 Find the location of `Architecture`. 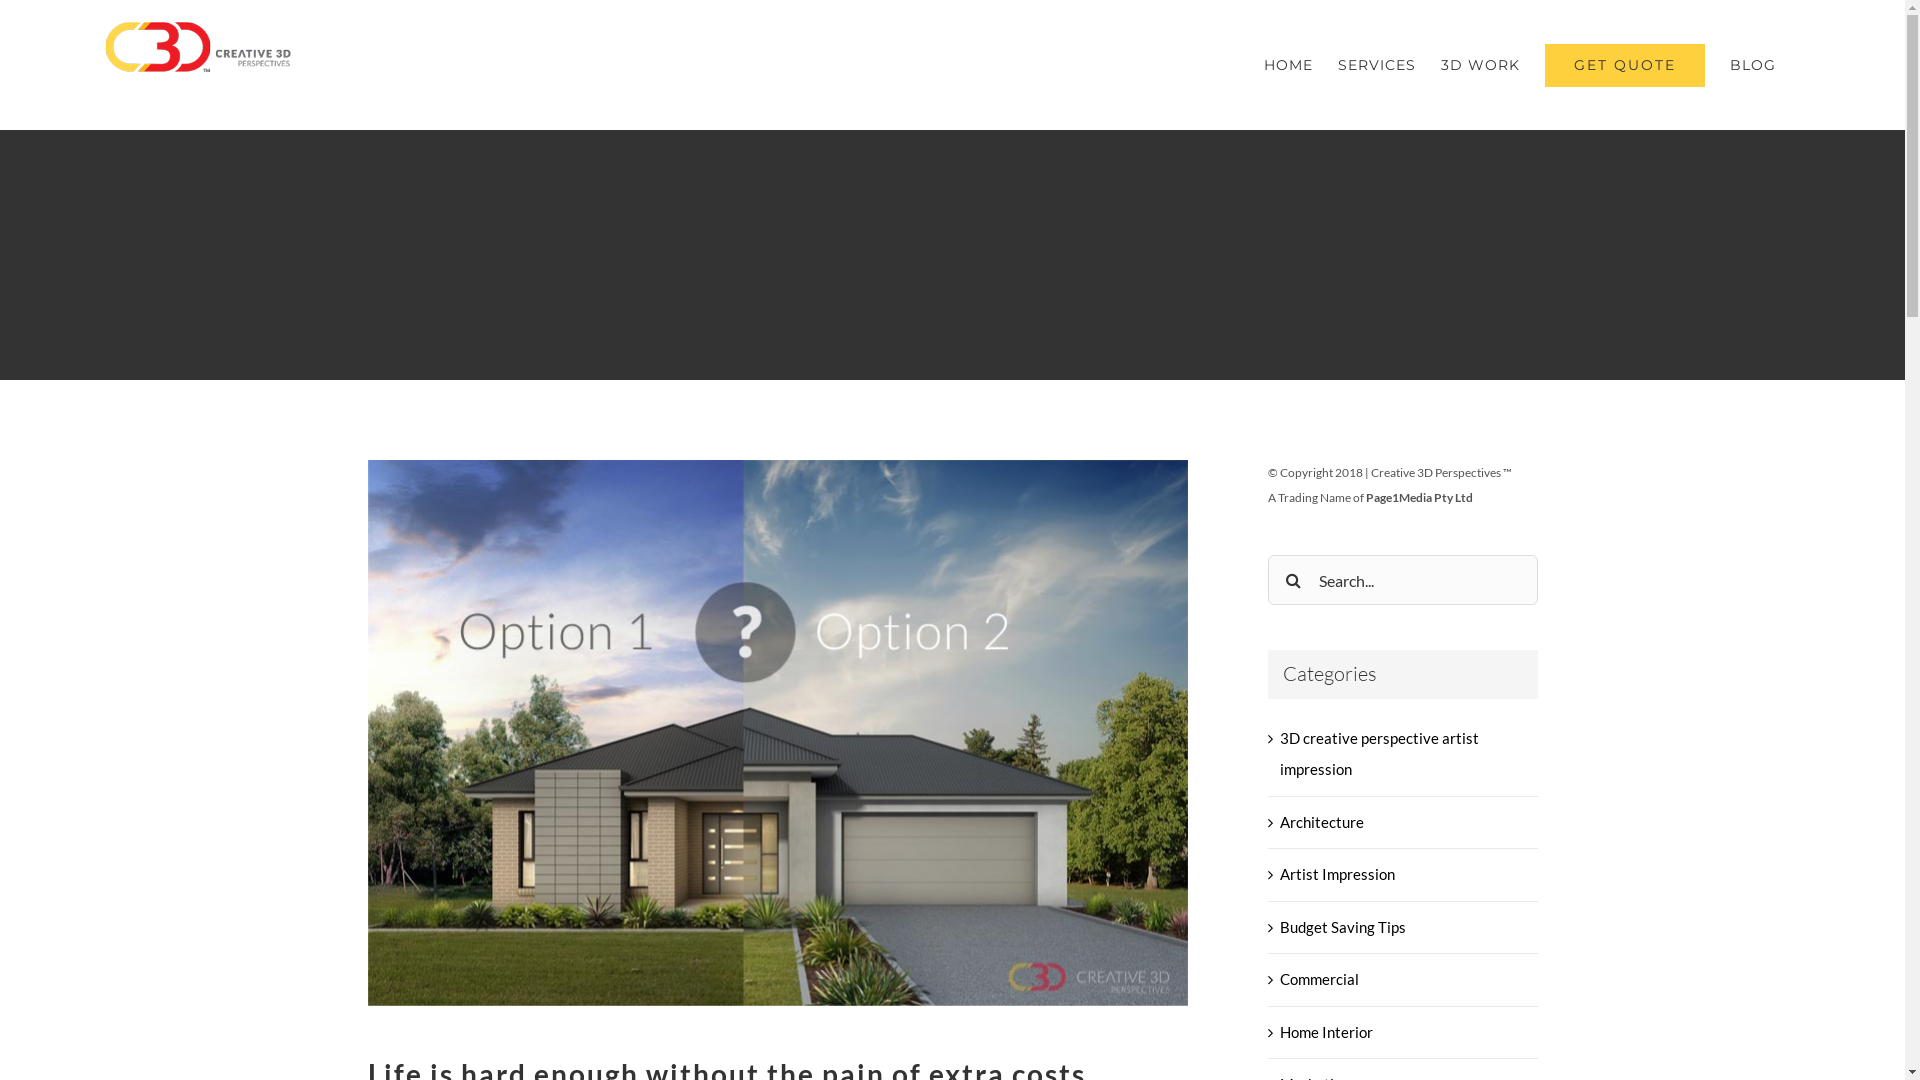

Architecture is located at coordinates (1404, 823).